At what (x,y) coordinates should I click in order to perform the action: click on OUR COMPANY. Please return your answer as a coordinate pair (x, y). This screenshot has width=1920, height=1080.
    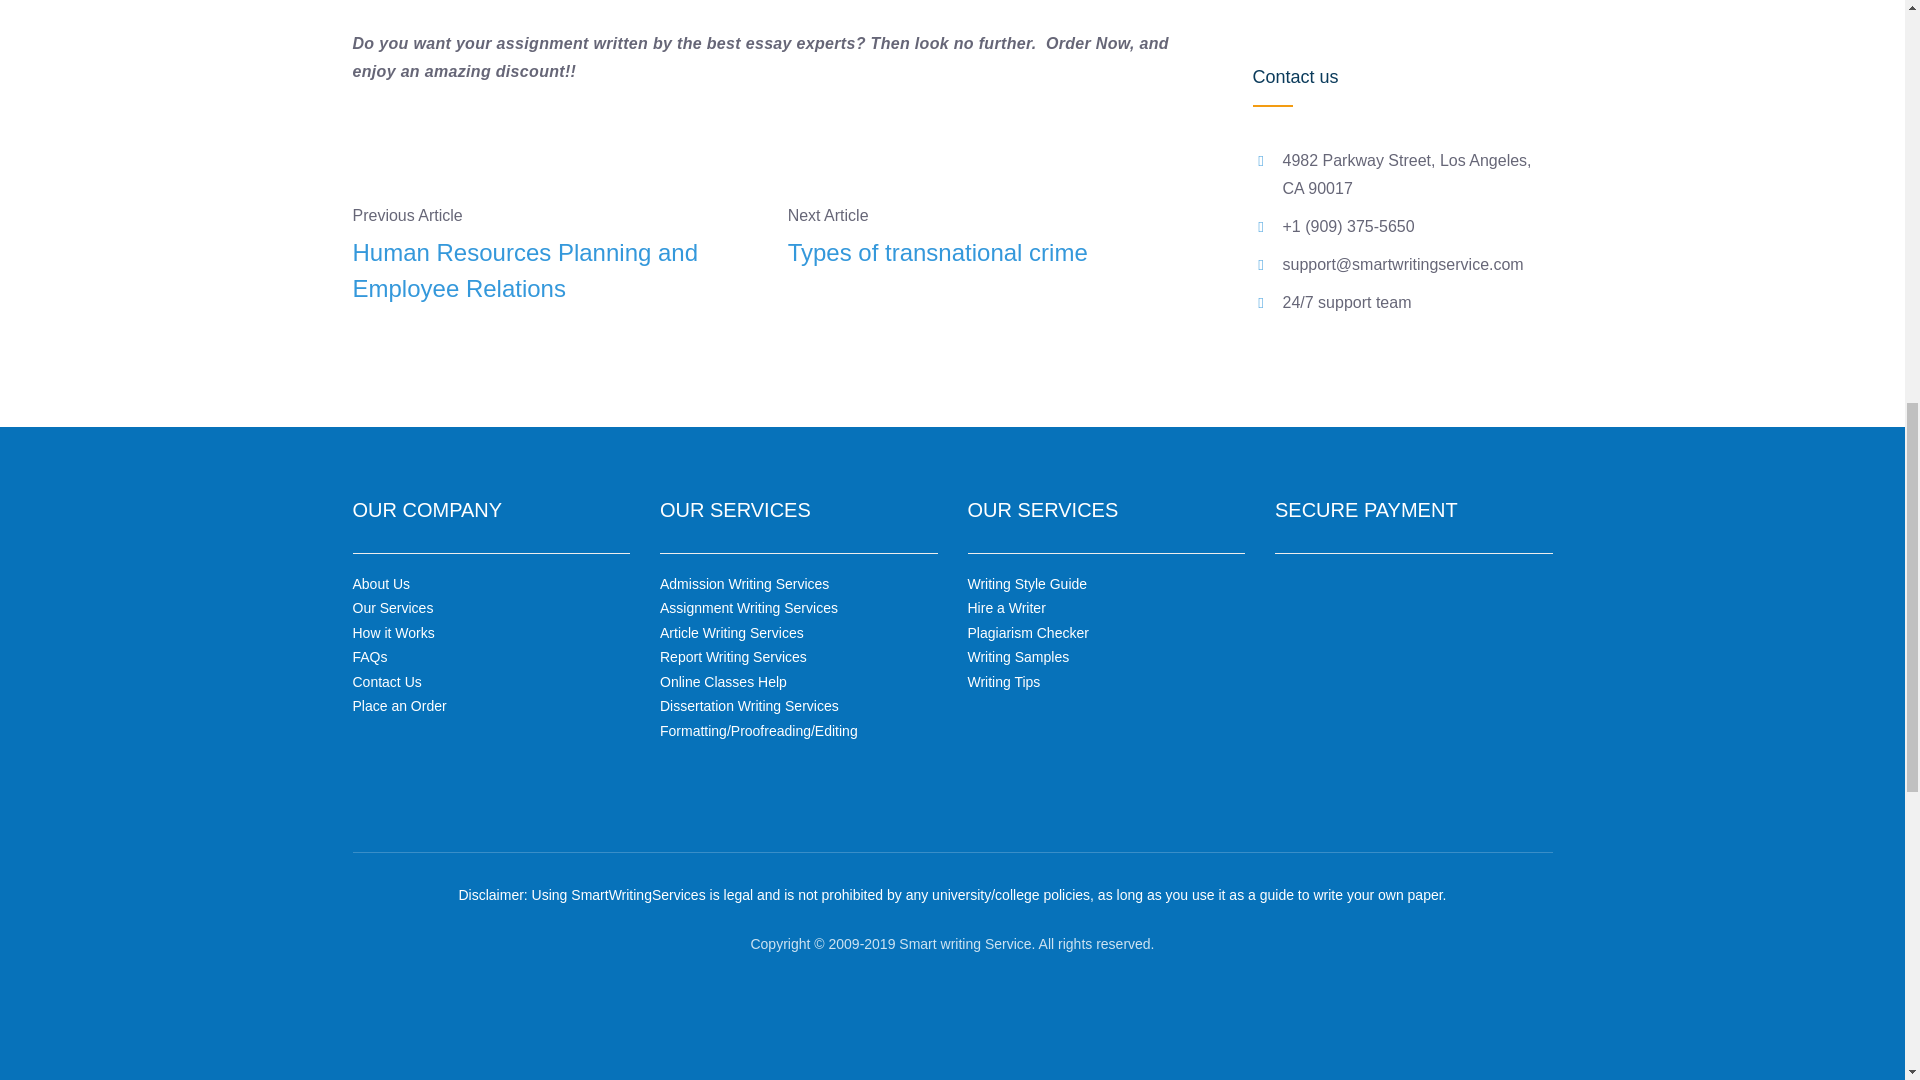
    Looking at the image, I should click on (426, 509).